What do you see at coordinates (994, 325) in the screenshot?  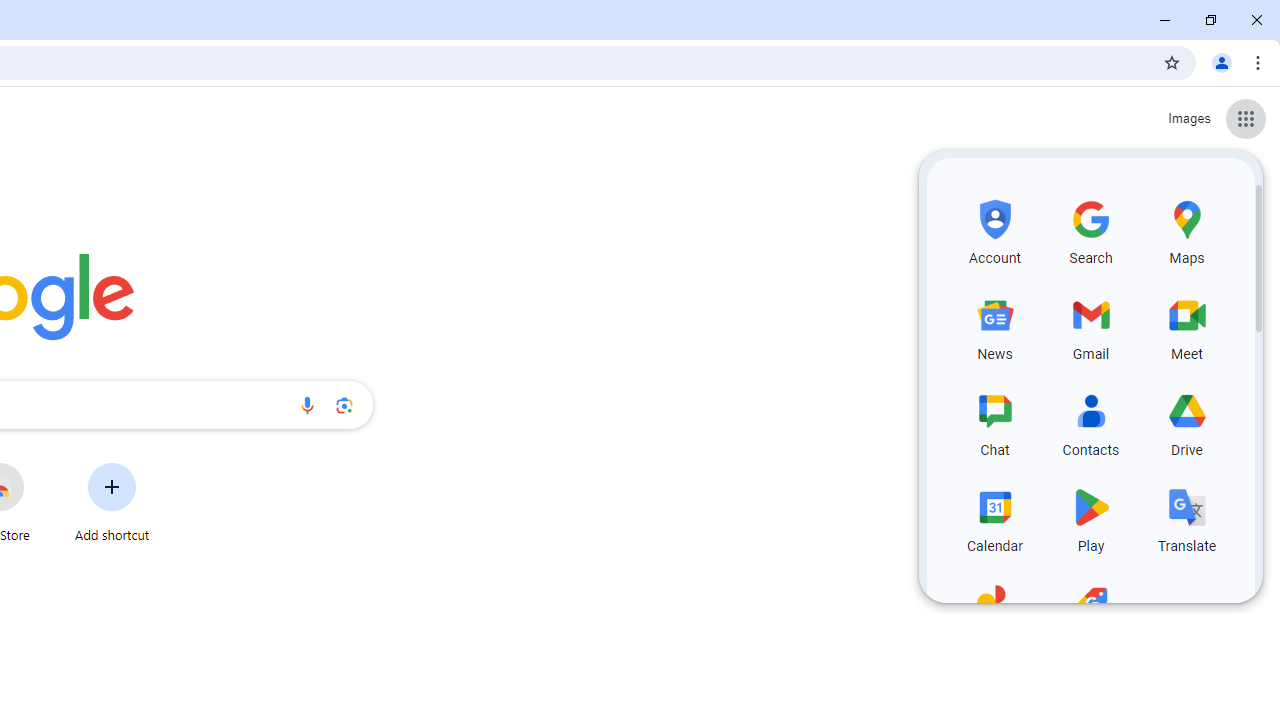 I see `News, row 2 of 5 and column 1 of 3 in the first section` at bounding box center [994, 325].